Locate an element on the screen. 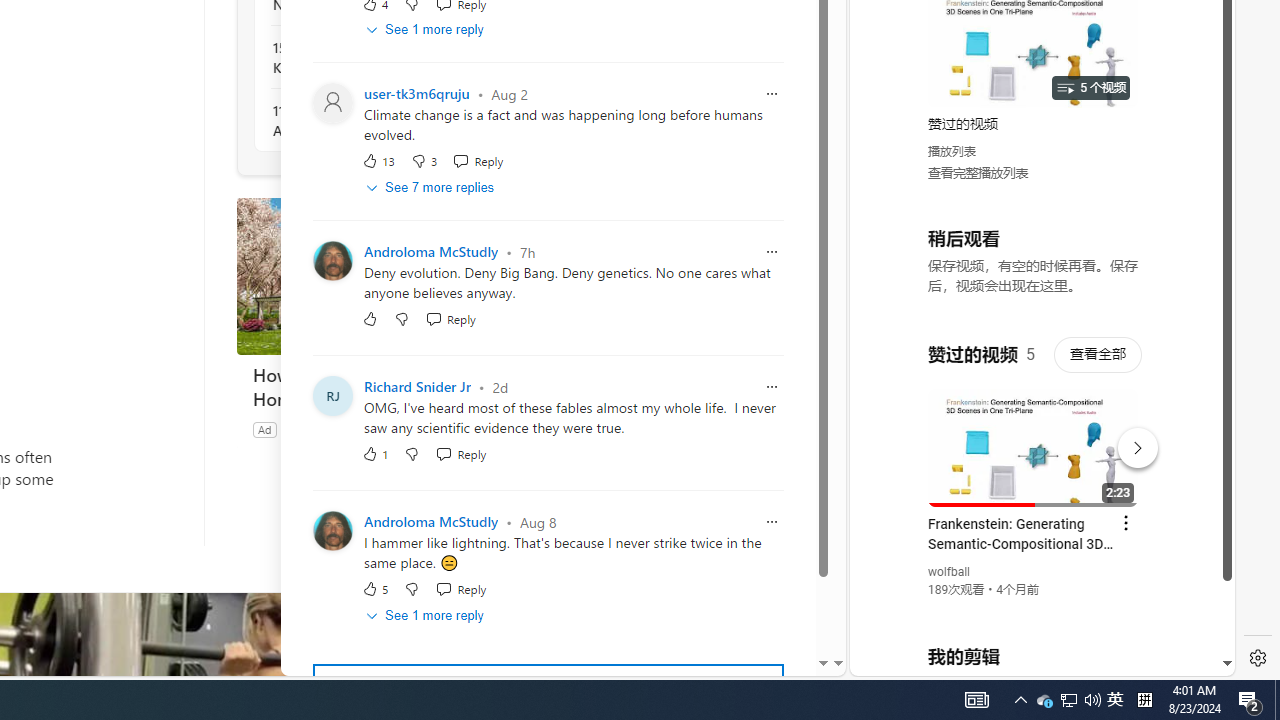 The width and height of the screenshot is (1280, 720). #you is located at coordinates (1034, 439).